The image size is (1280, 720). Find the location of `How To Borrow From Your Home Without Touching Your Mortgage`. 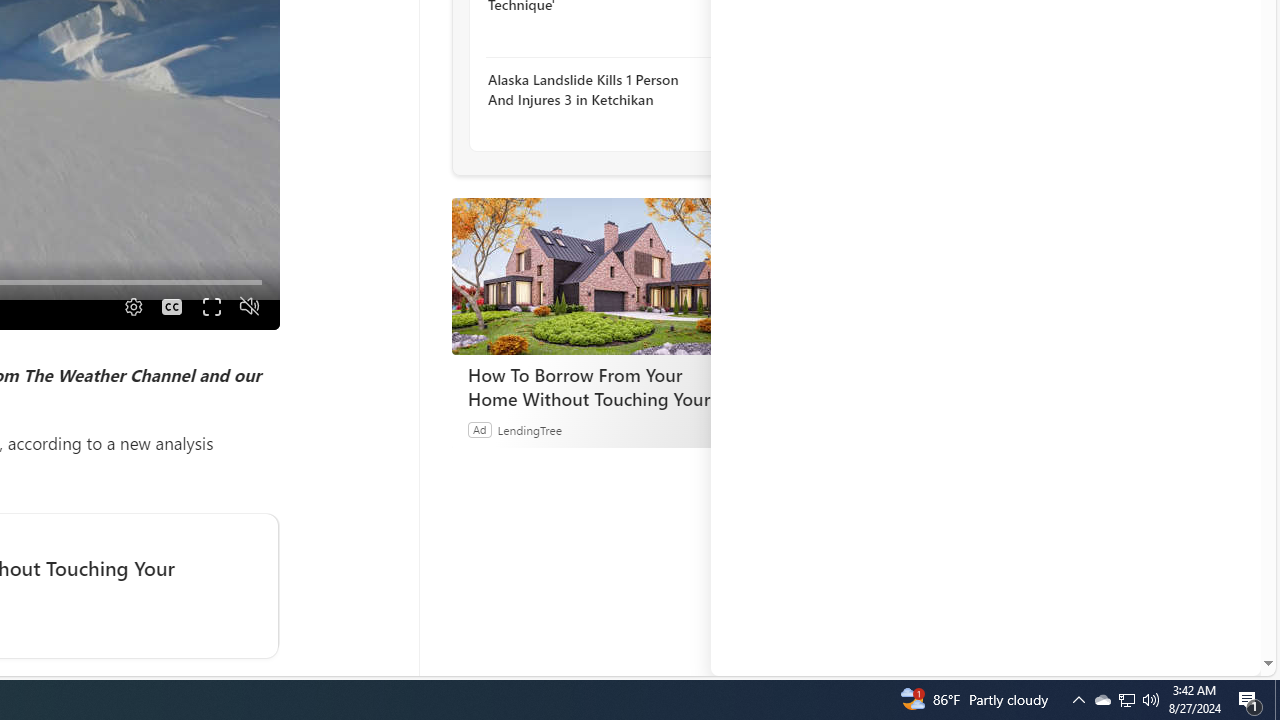

How To Borrow From Your Home Without Touching Your Mortgage is located at coordinates (602, 386).